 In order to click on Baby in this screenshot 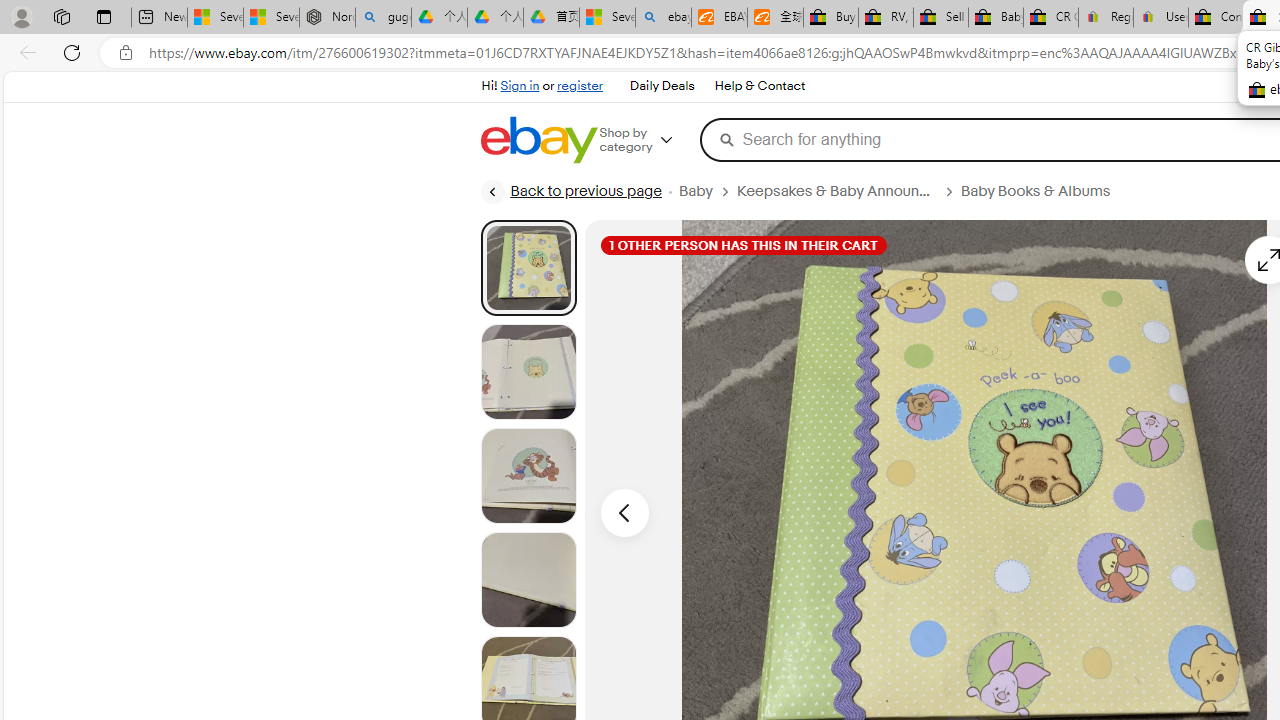, I will do `click(708, 191)`.